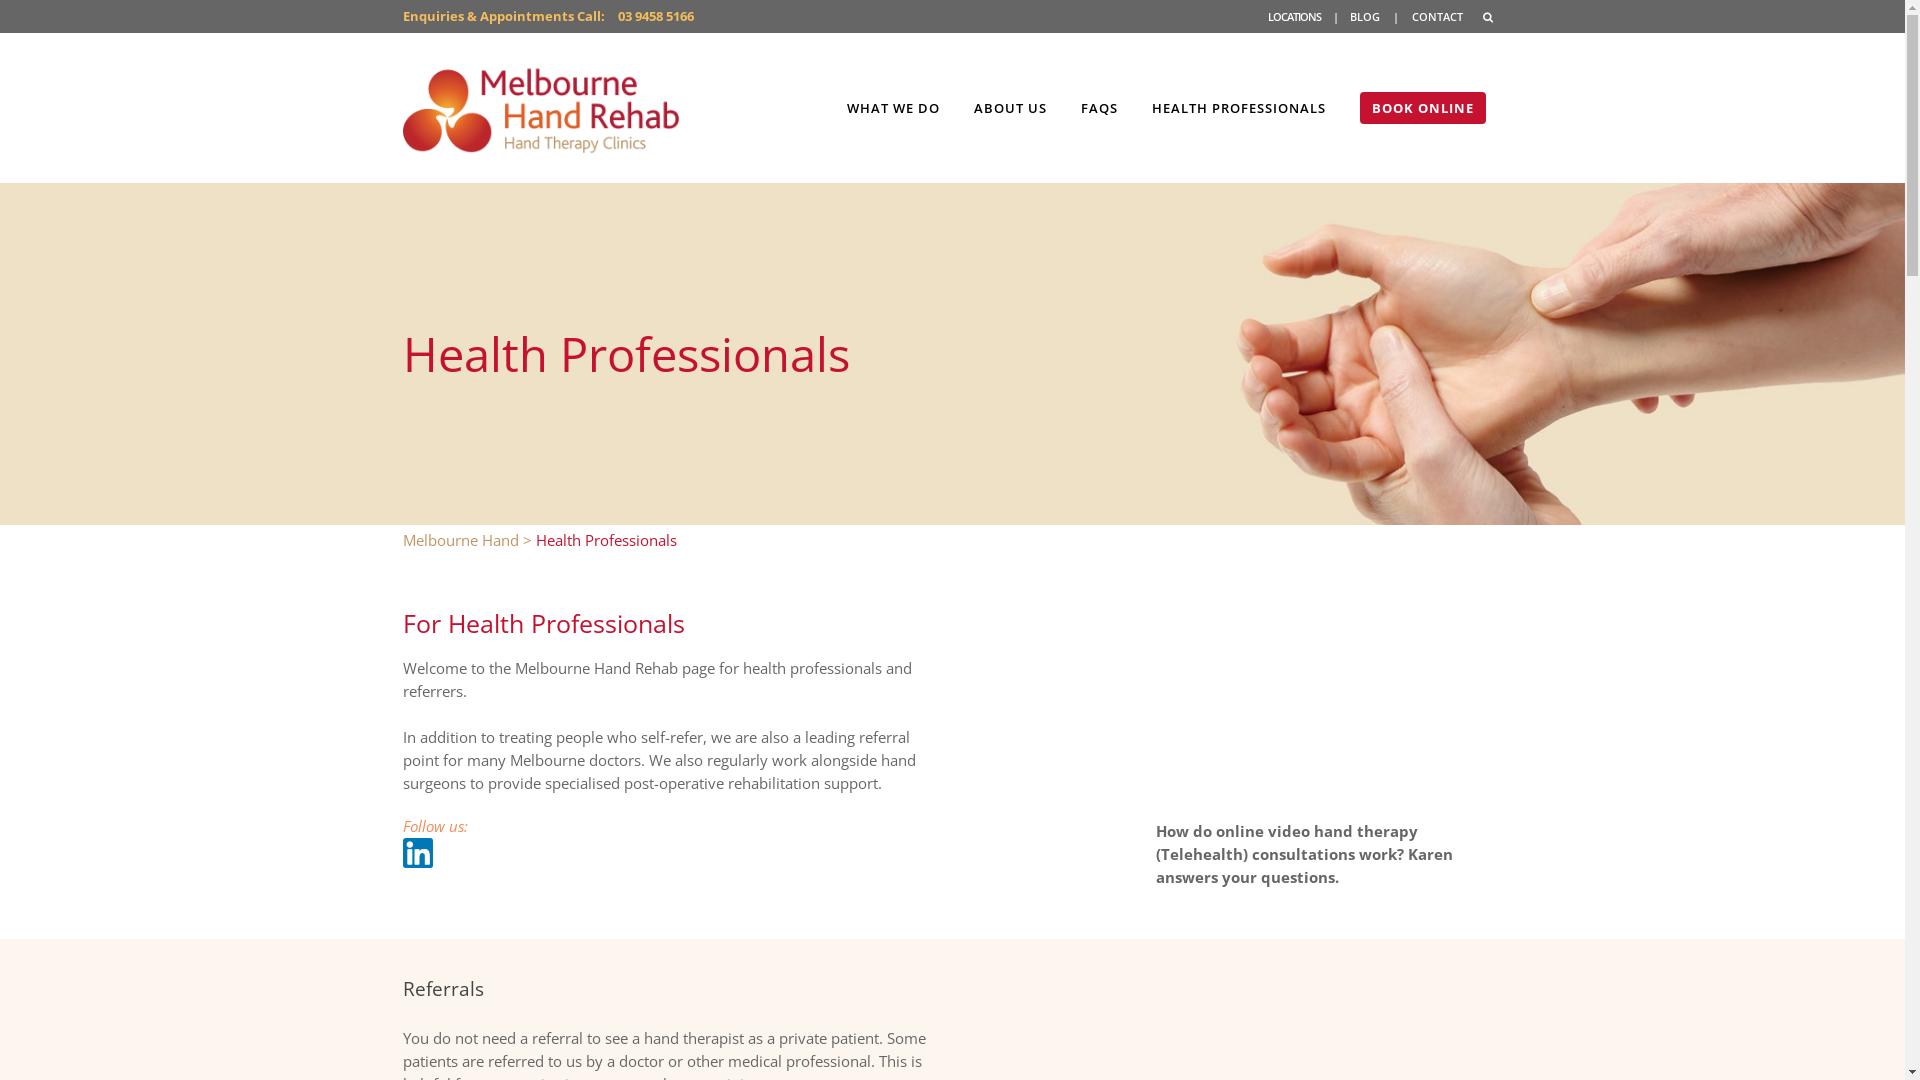 The image size is (1920, 1080). Describe the element at coordinates (1330, 702) in the screenshot. I see `Surgeons questions` at that location.